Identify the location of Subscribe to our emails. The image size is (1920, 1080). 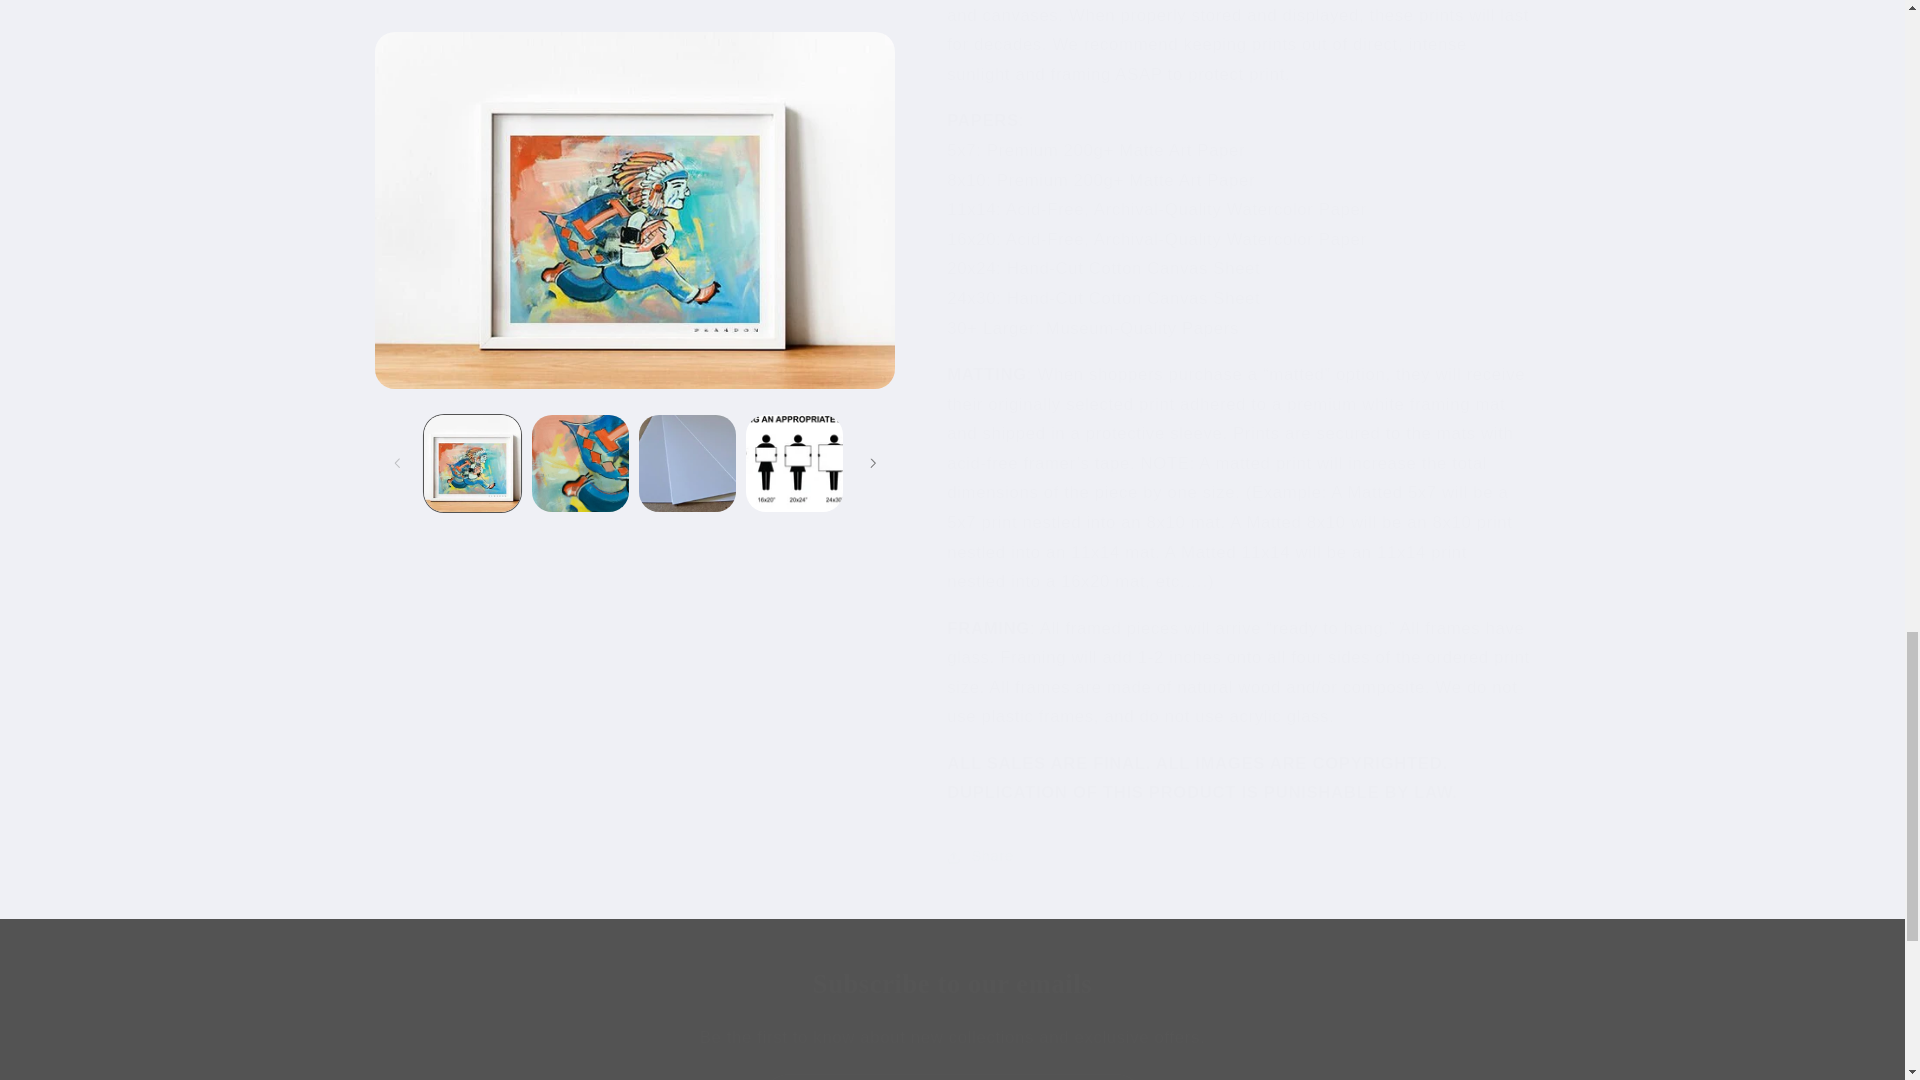
(952, 984).